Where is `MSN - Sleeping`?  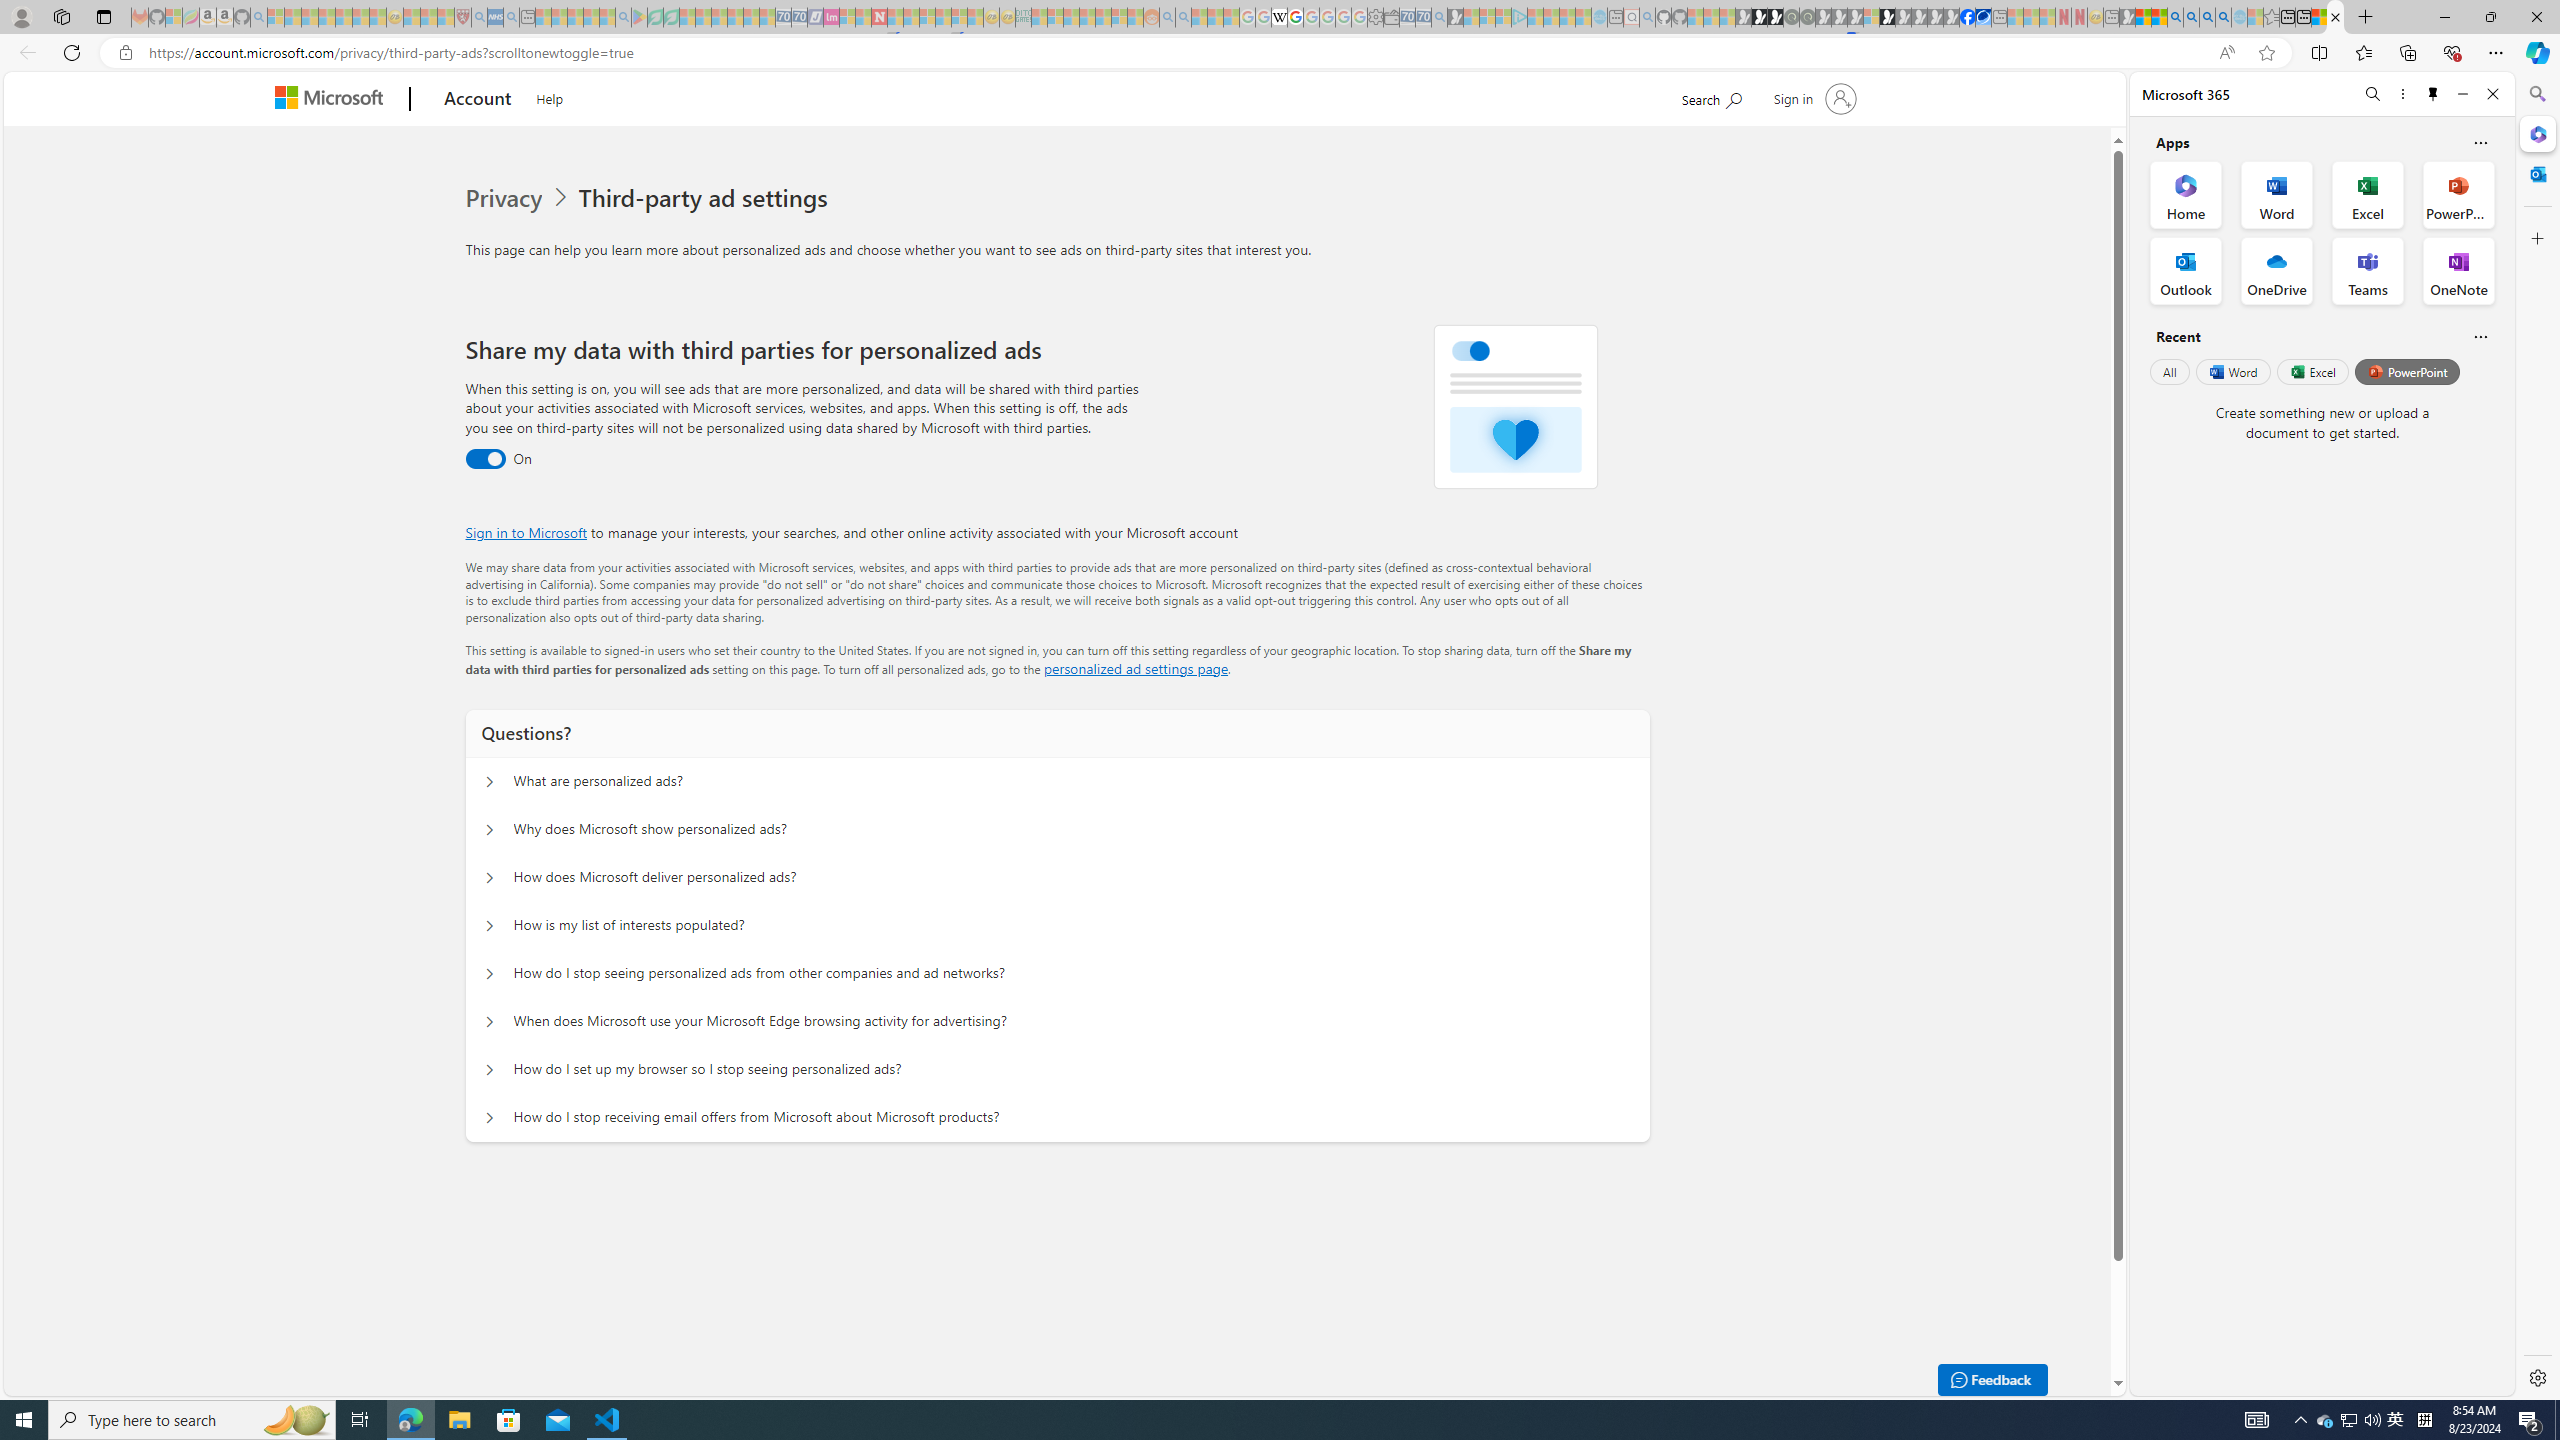
MSN - Sleeping is located at coordinates (2128, 17).